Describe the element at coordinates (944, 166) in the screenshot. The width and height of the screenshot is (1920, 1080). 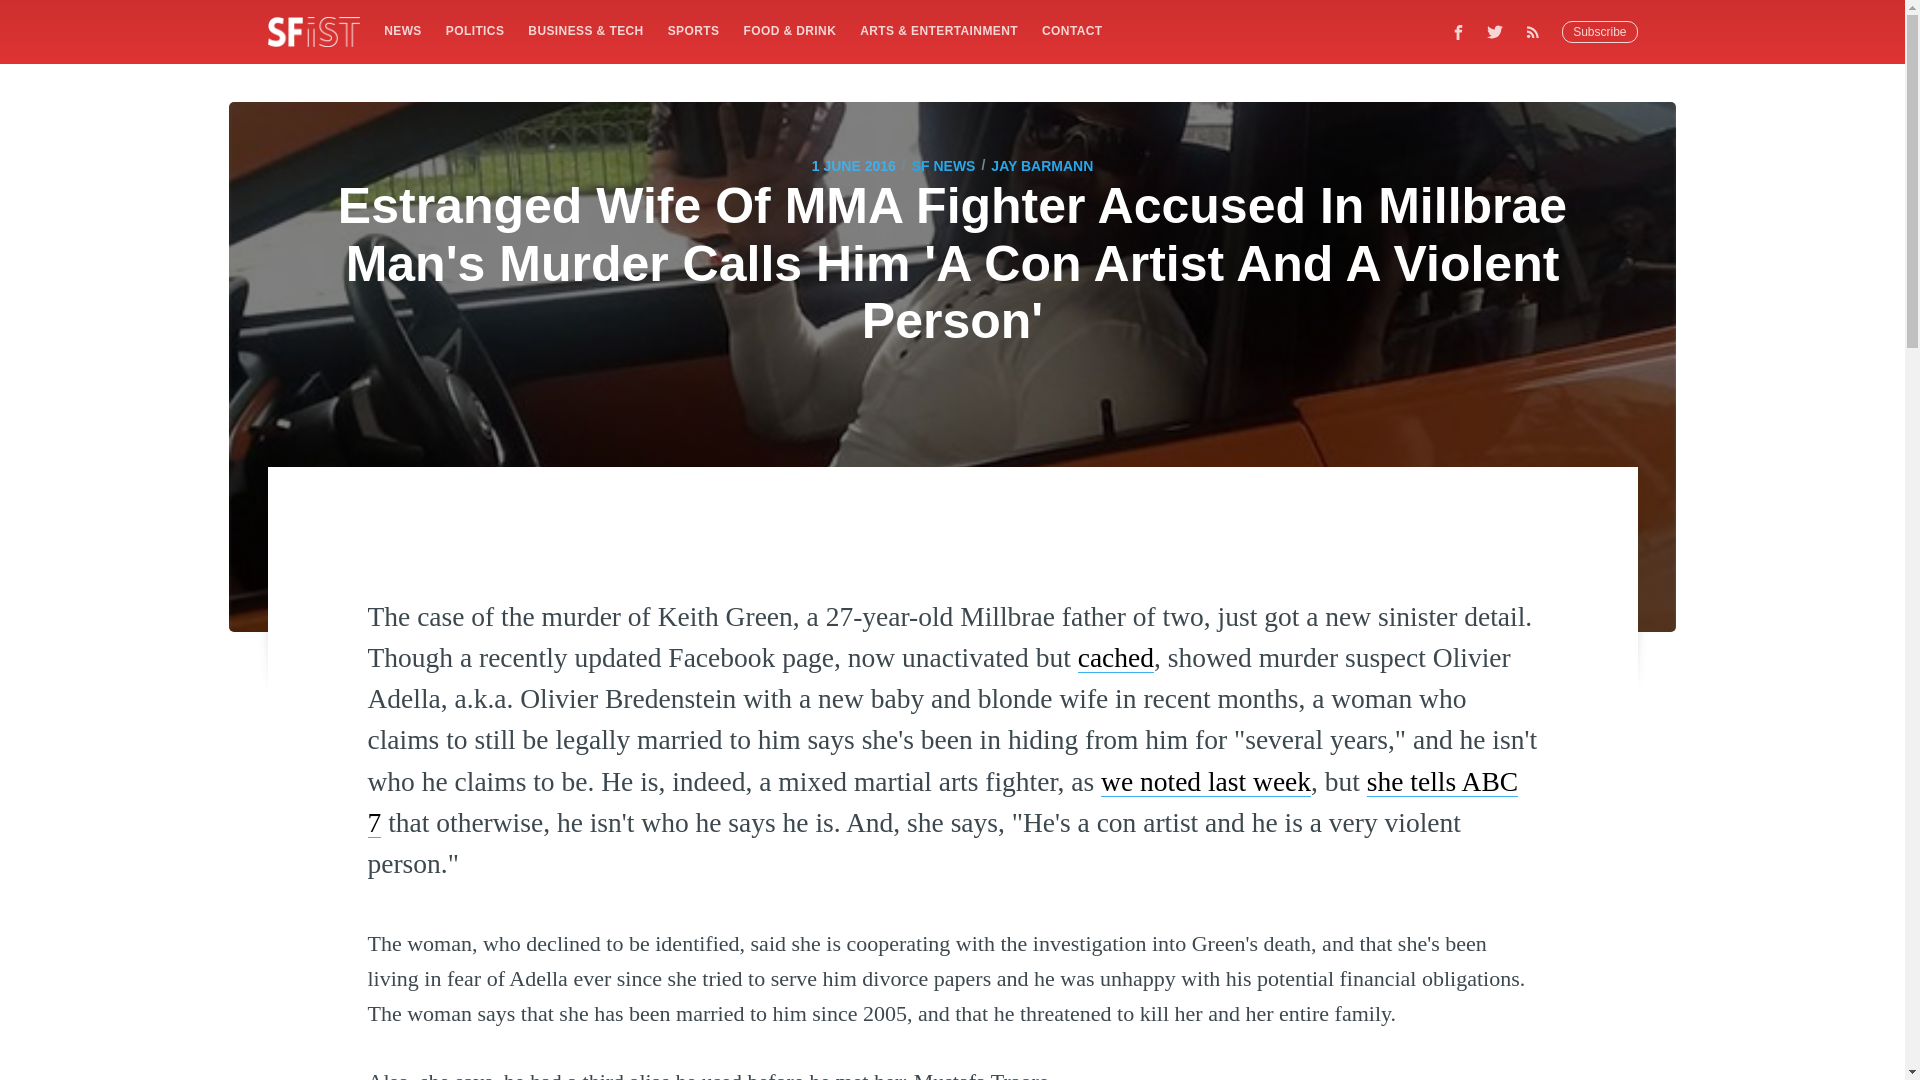
I see `SF NEWS` at that location.